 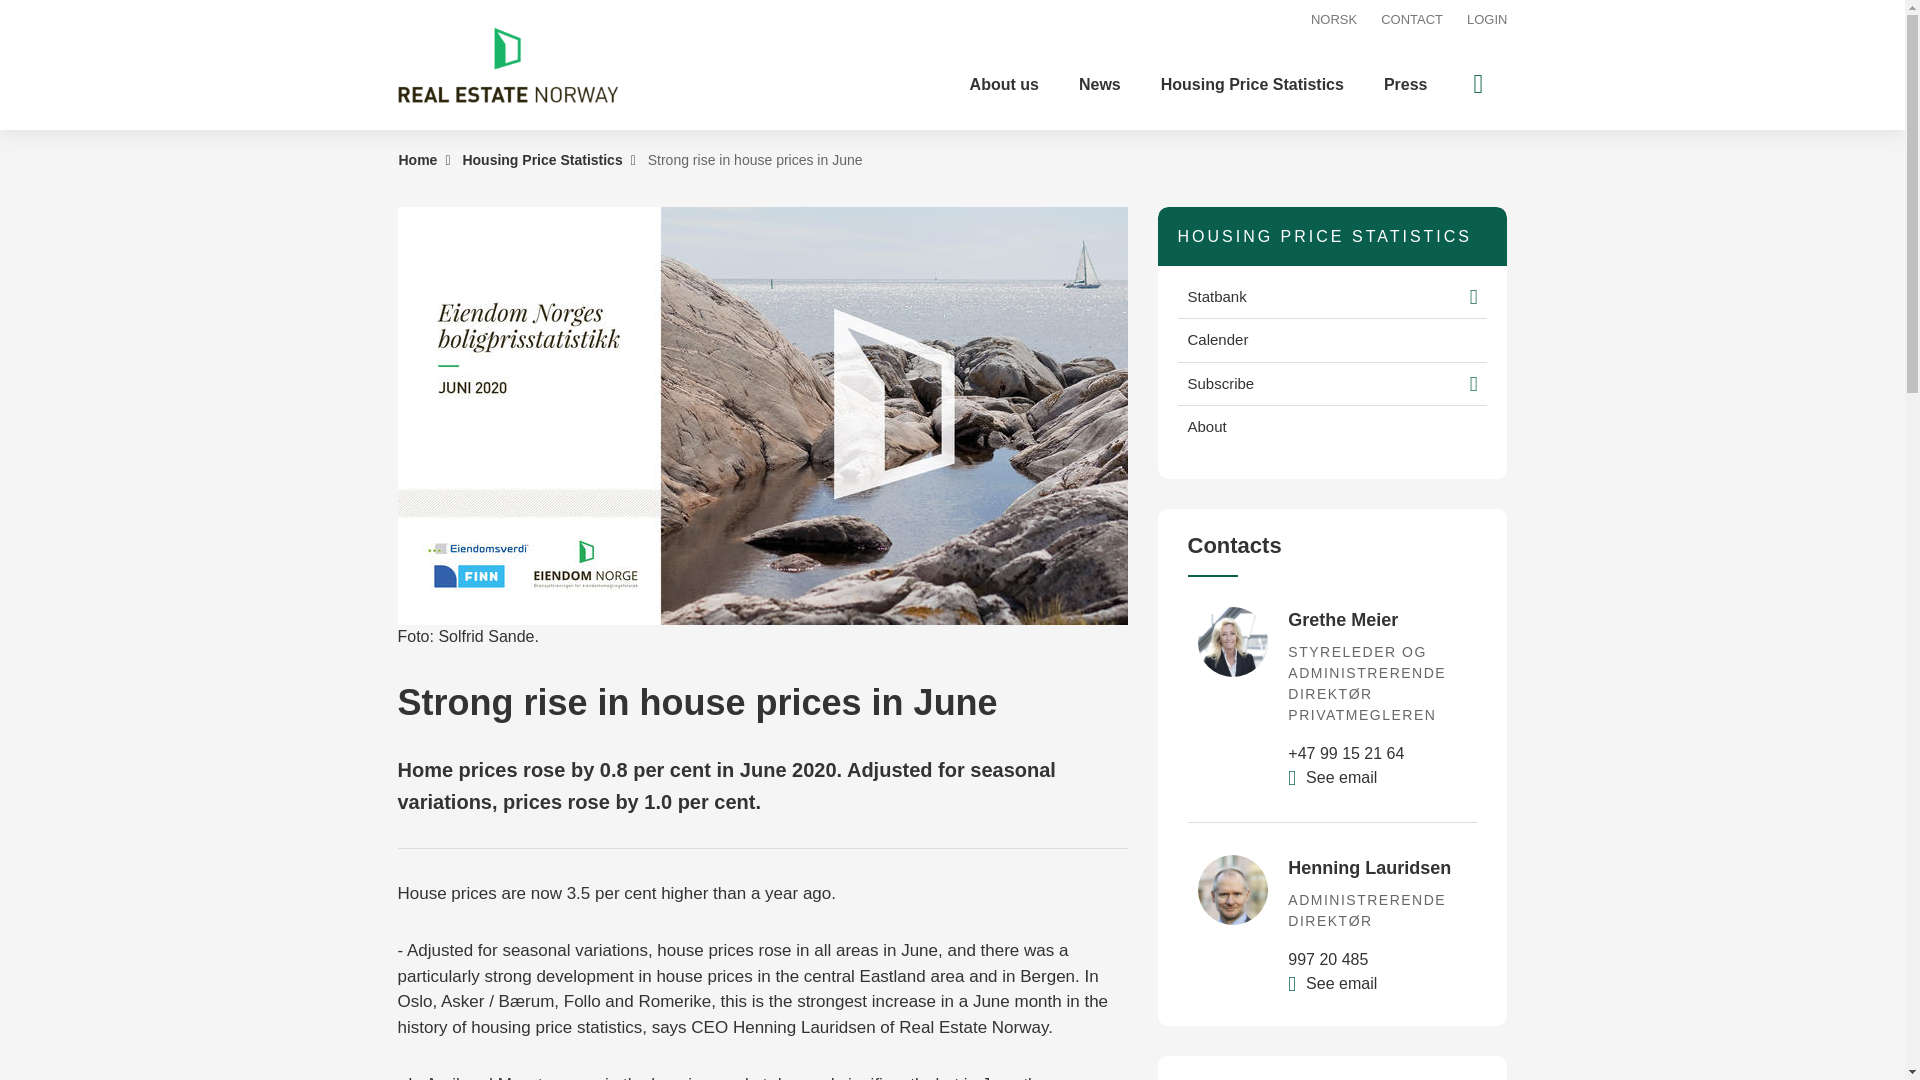 What do you see at coordinates (1333, 340) in the screenshot?
I see `Calender` at bounding box center [1333, 340].